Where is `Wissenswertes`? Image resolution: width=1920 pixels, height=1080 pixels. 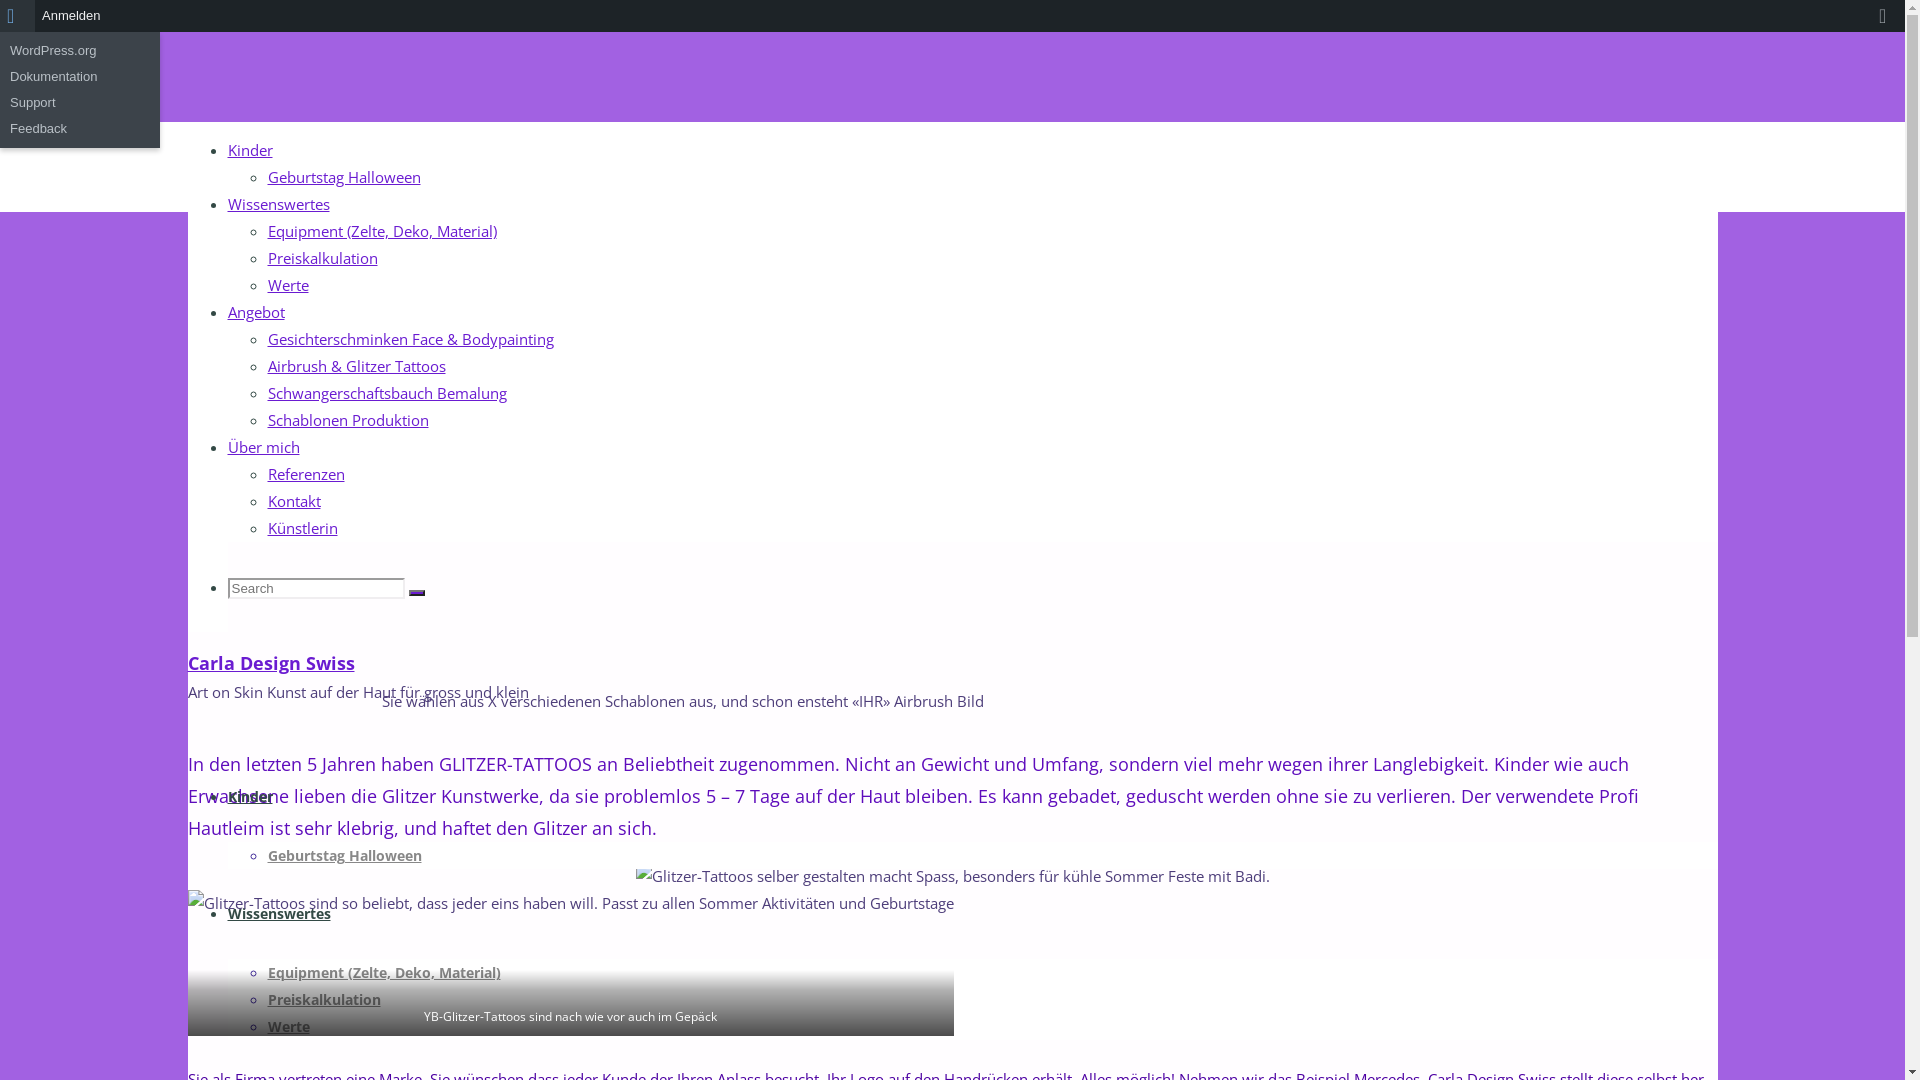 Wissenswertes is located at coordinates (280, 914).